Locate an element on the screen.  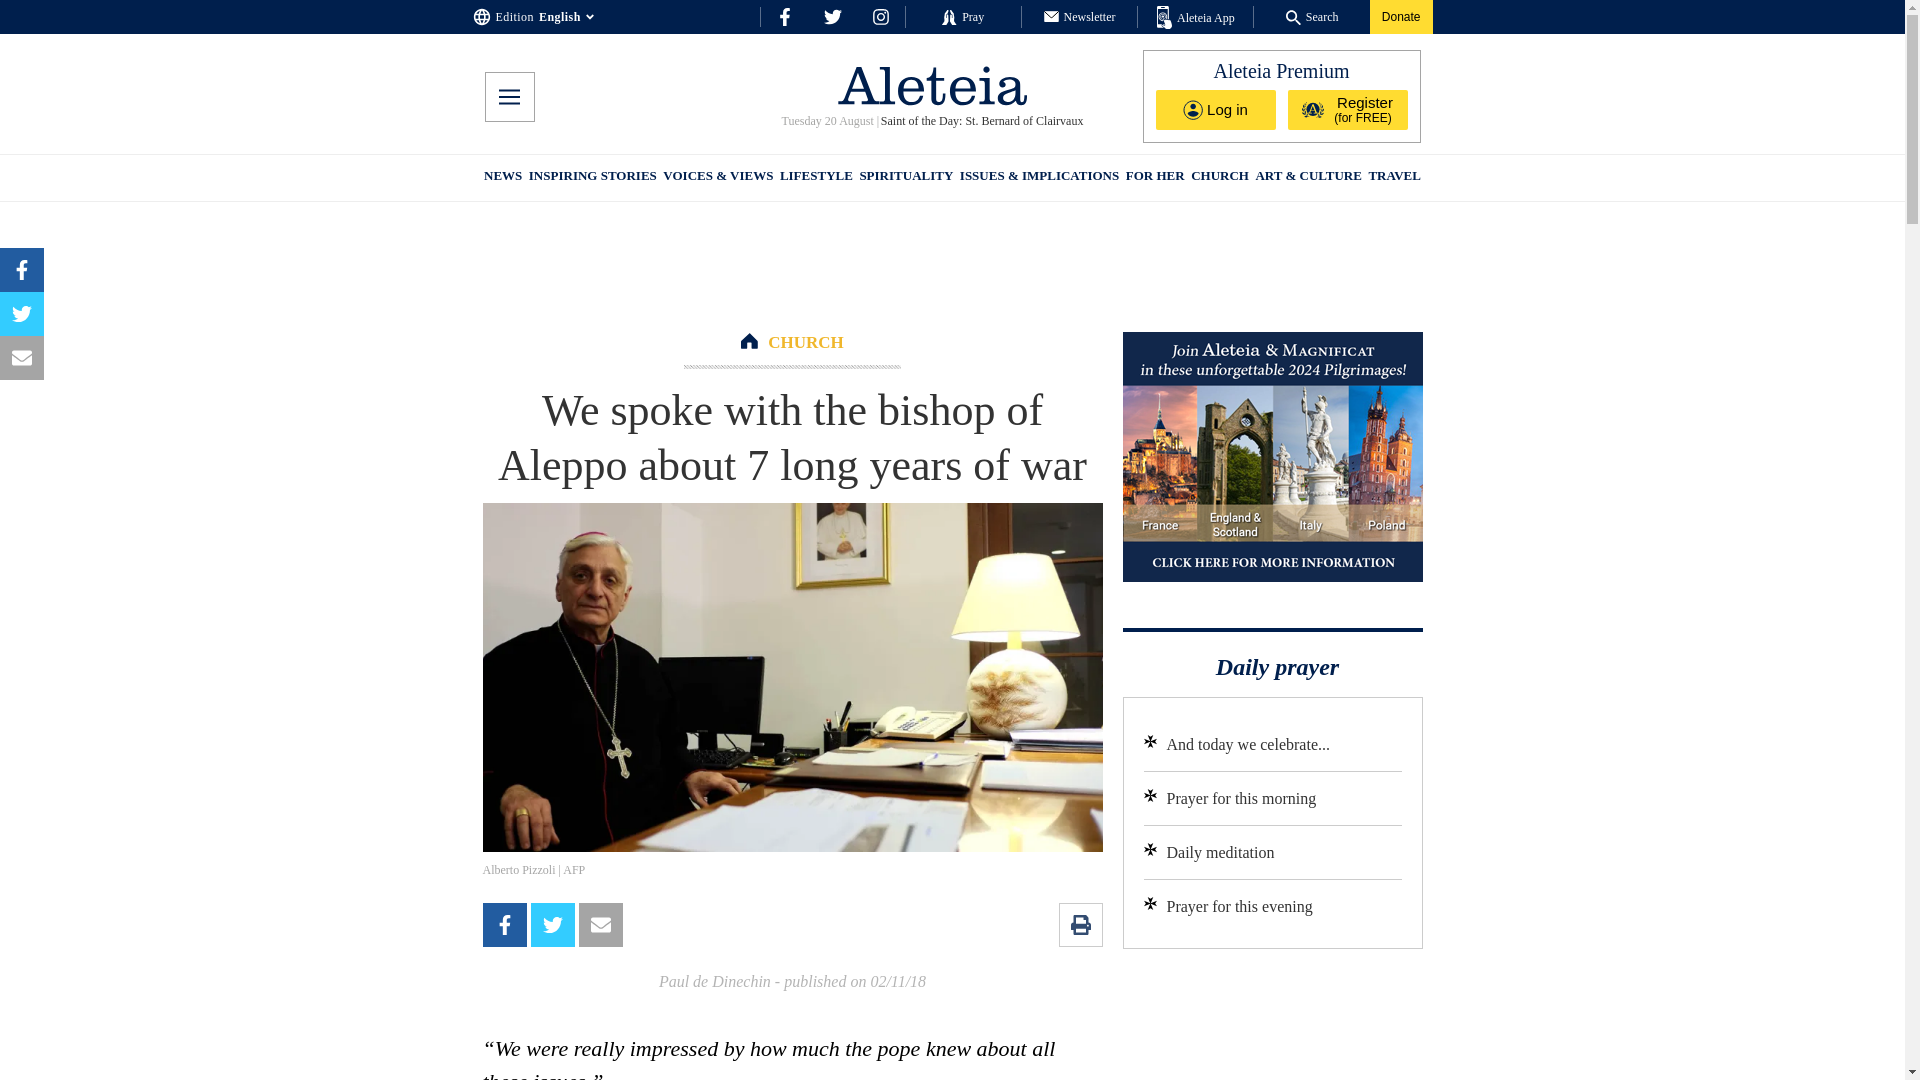
CHURCH is located at coordinates (1220, 178).